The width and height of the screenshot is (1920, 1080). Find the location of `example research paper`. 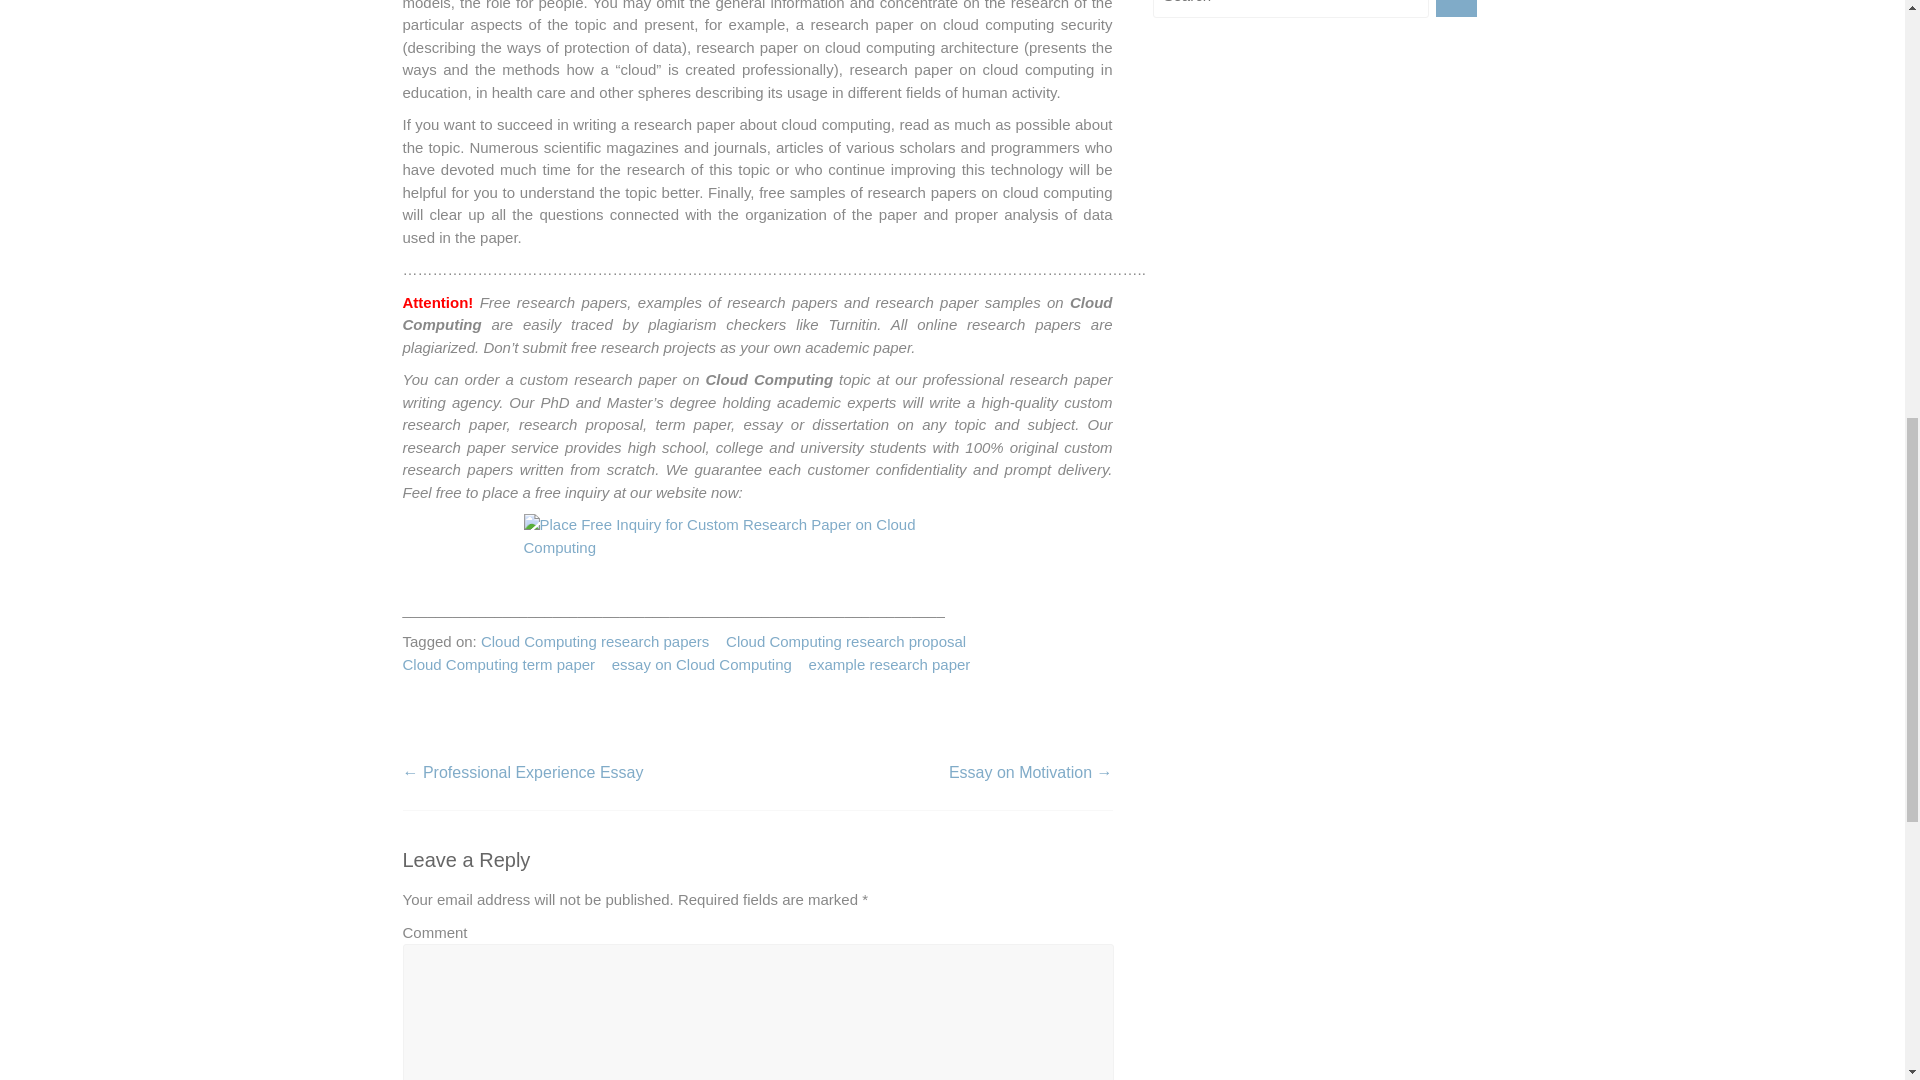

example research paper is located at coordinates (890, 666).